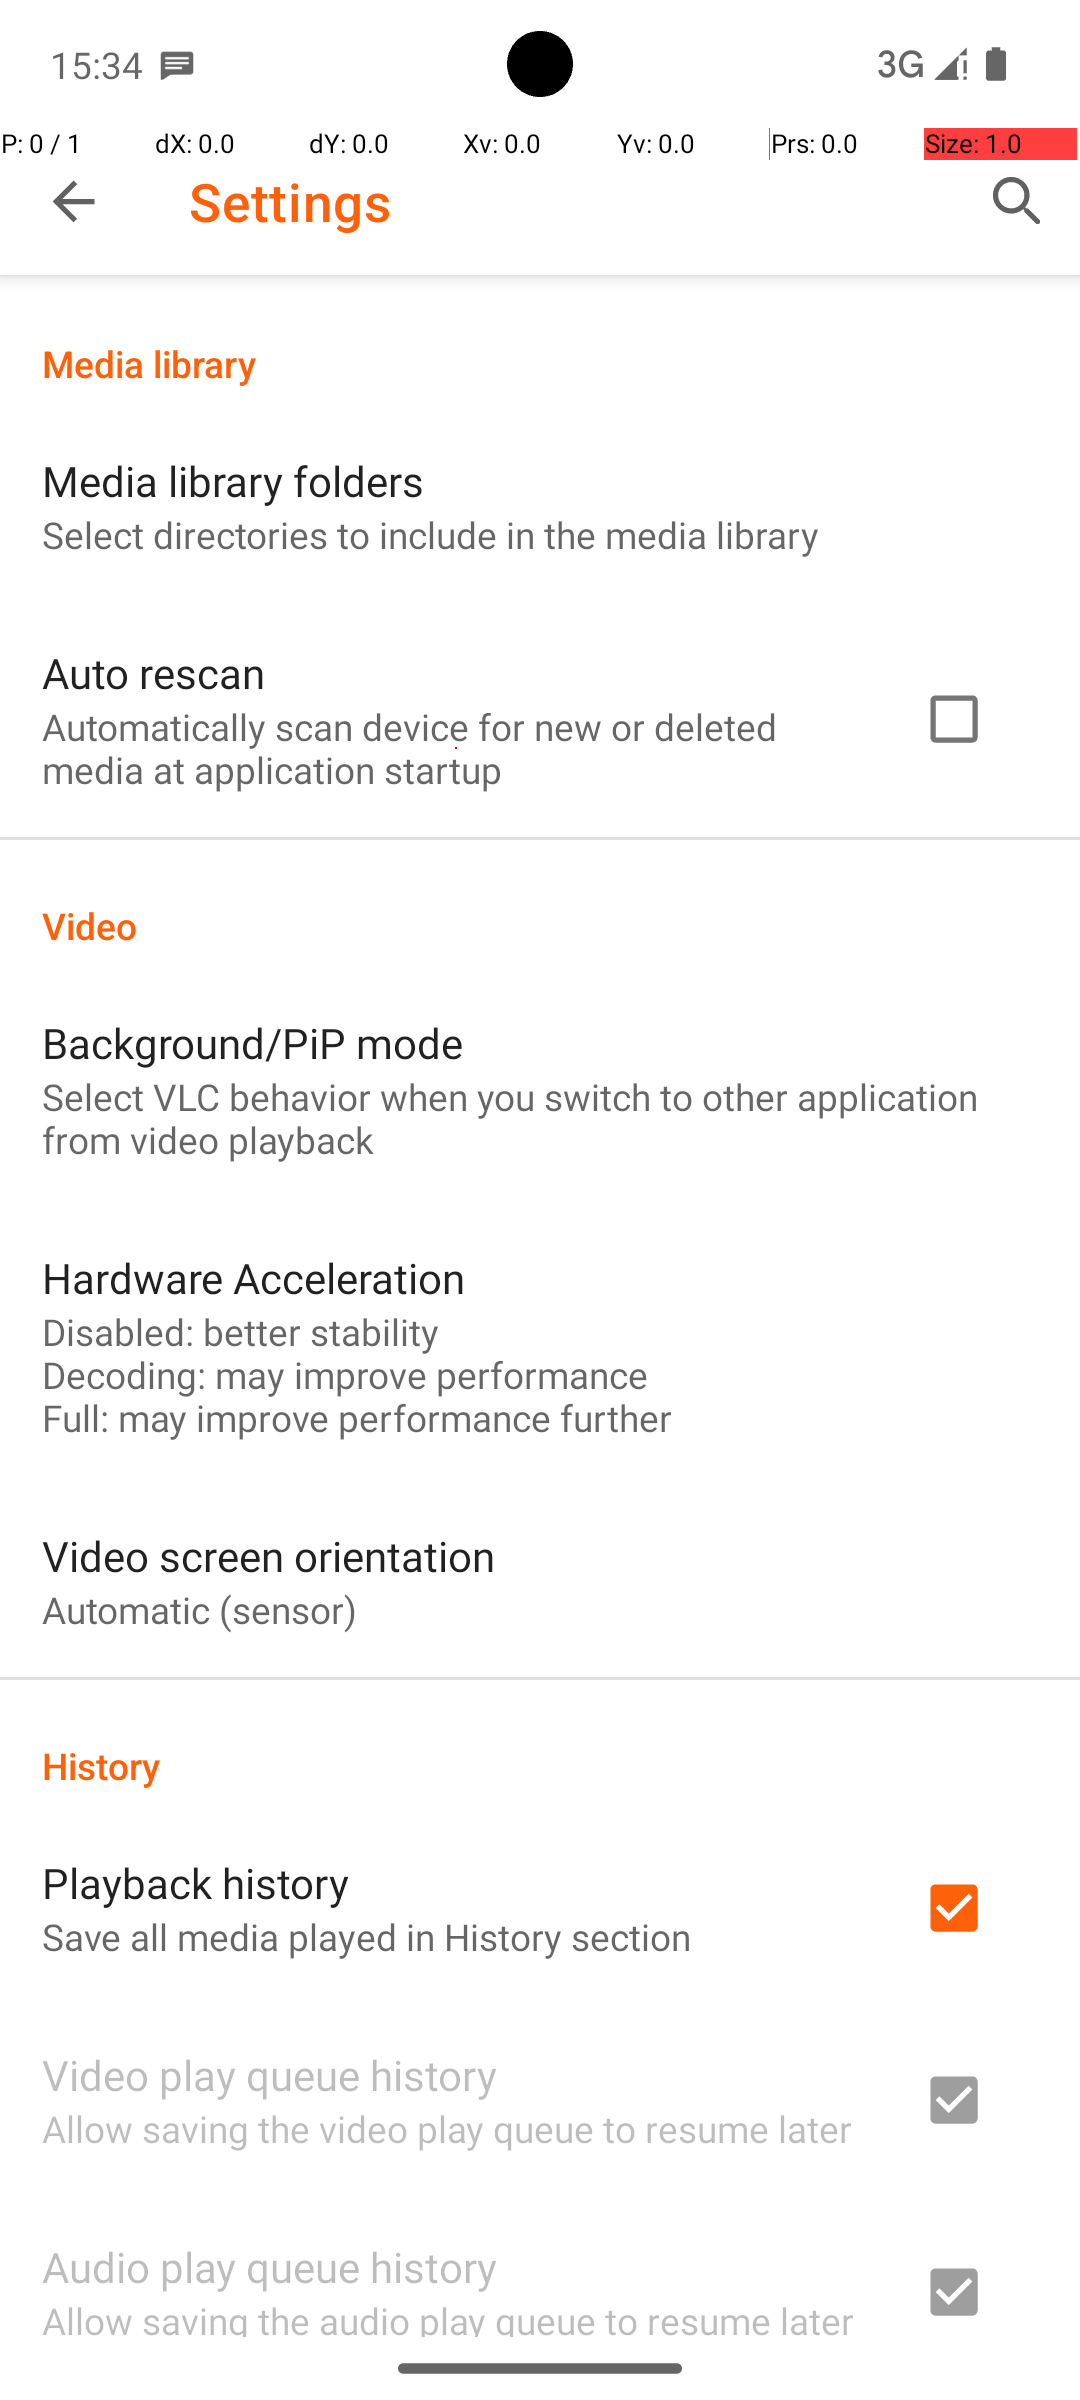 Image resolution: width=1080 pixels, height=2400 pixels. Describe the element at coordinates (268, 1556) in the screenshot. I see `Video screen orientation` at that location.